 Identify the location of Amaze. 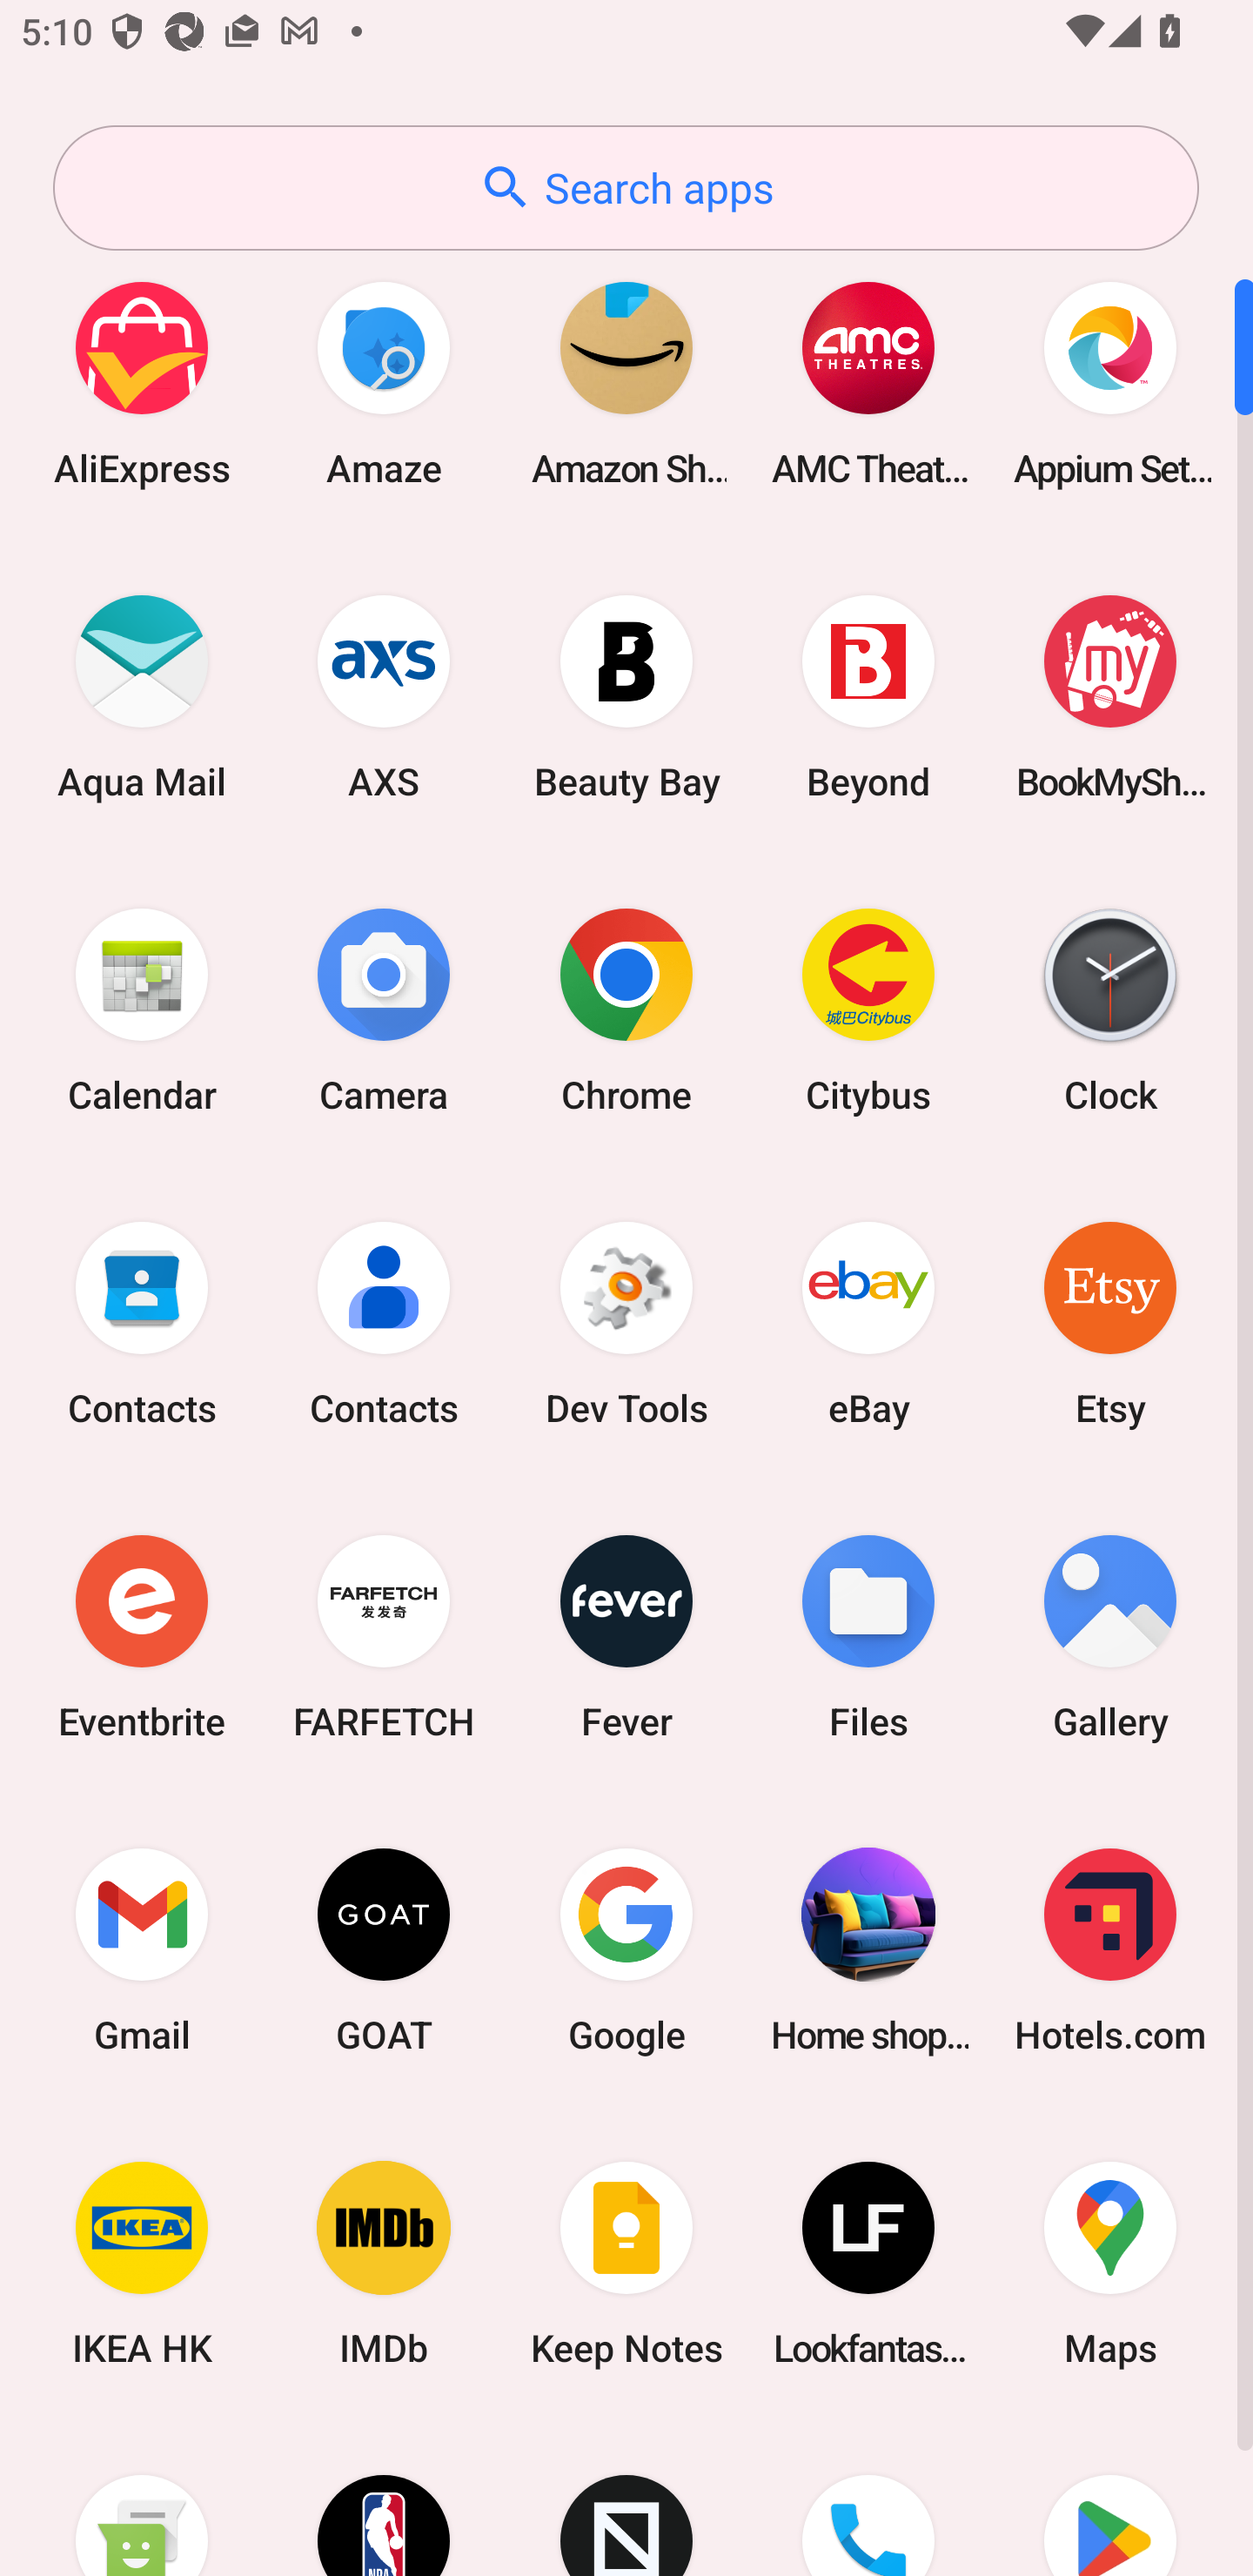
(384, 383).